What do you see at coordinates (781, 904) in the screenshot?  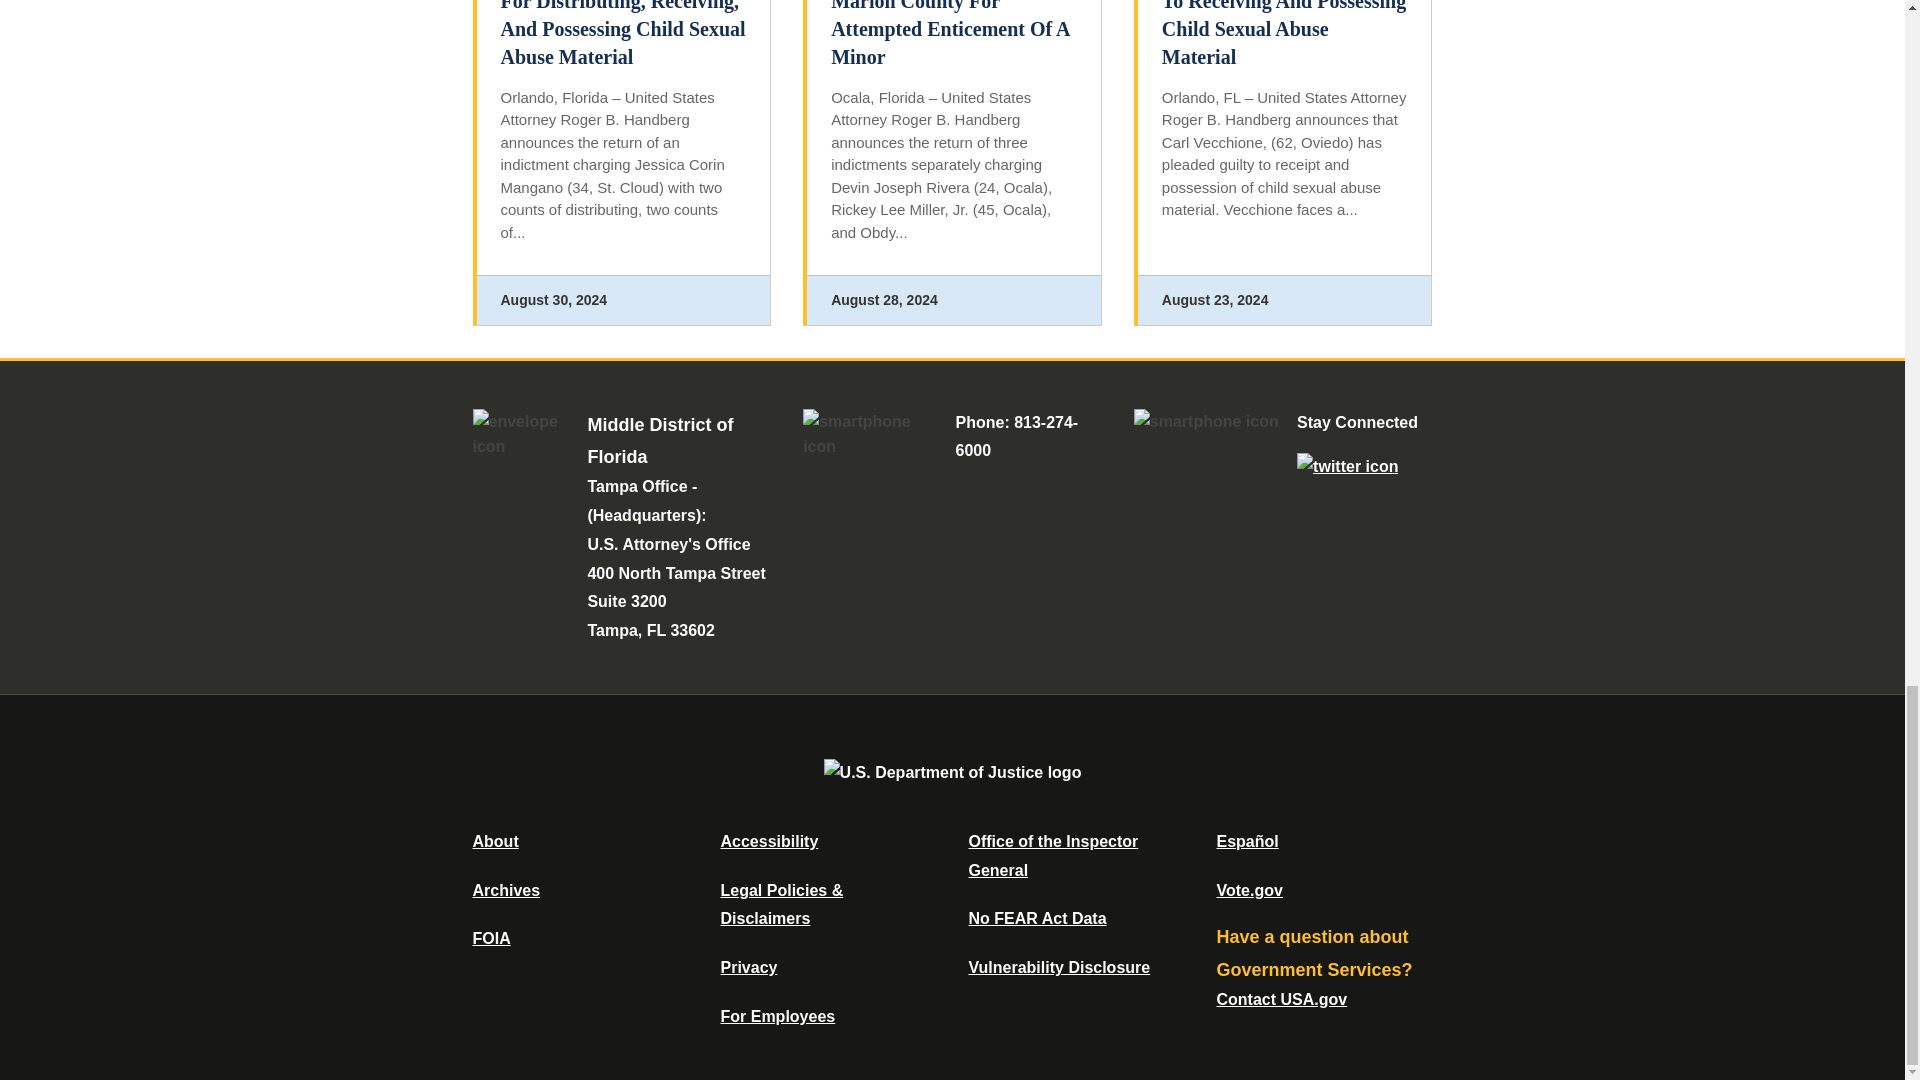 I see `Legal Policies and Disclaimers` at bounding box center [781, 904].